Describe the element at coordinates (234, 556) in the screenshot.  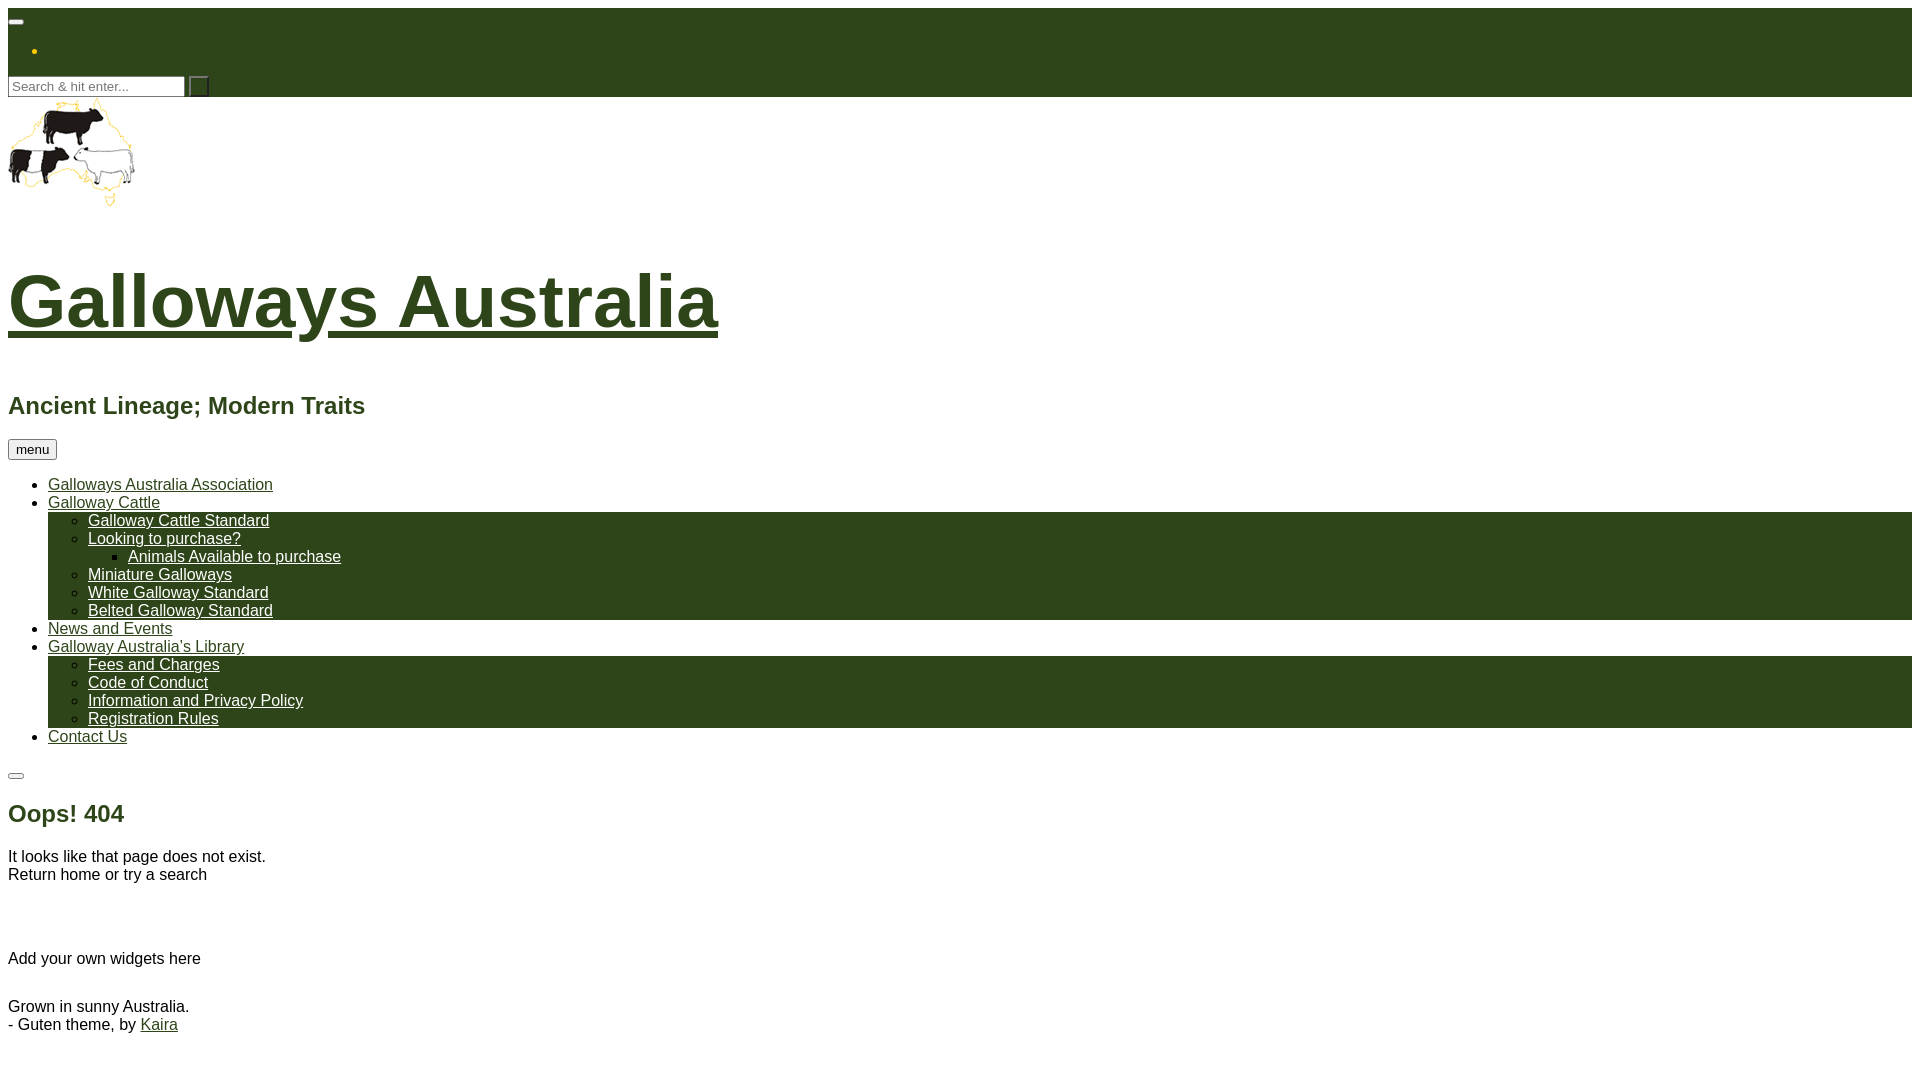
I see `Animals Available to purchase` at that location.